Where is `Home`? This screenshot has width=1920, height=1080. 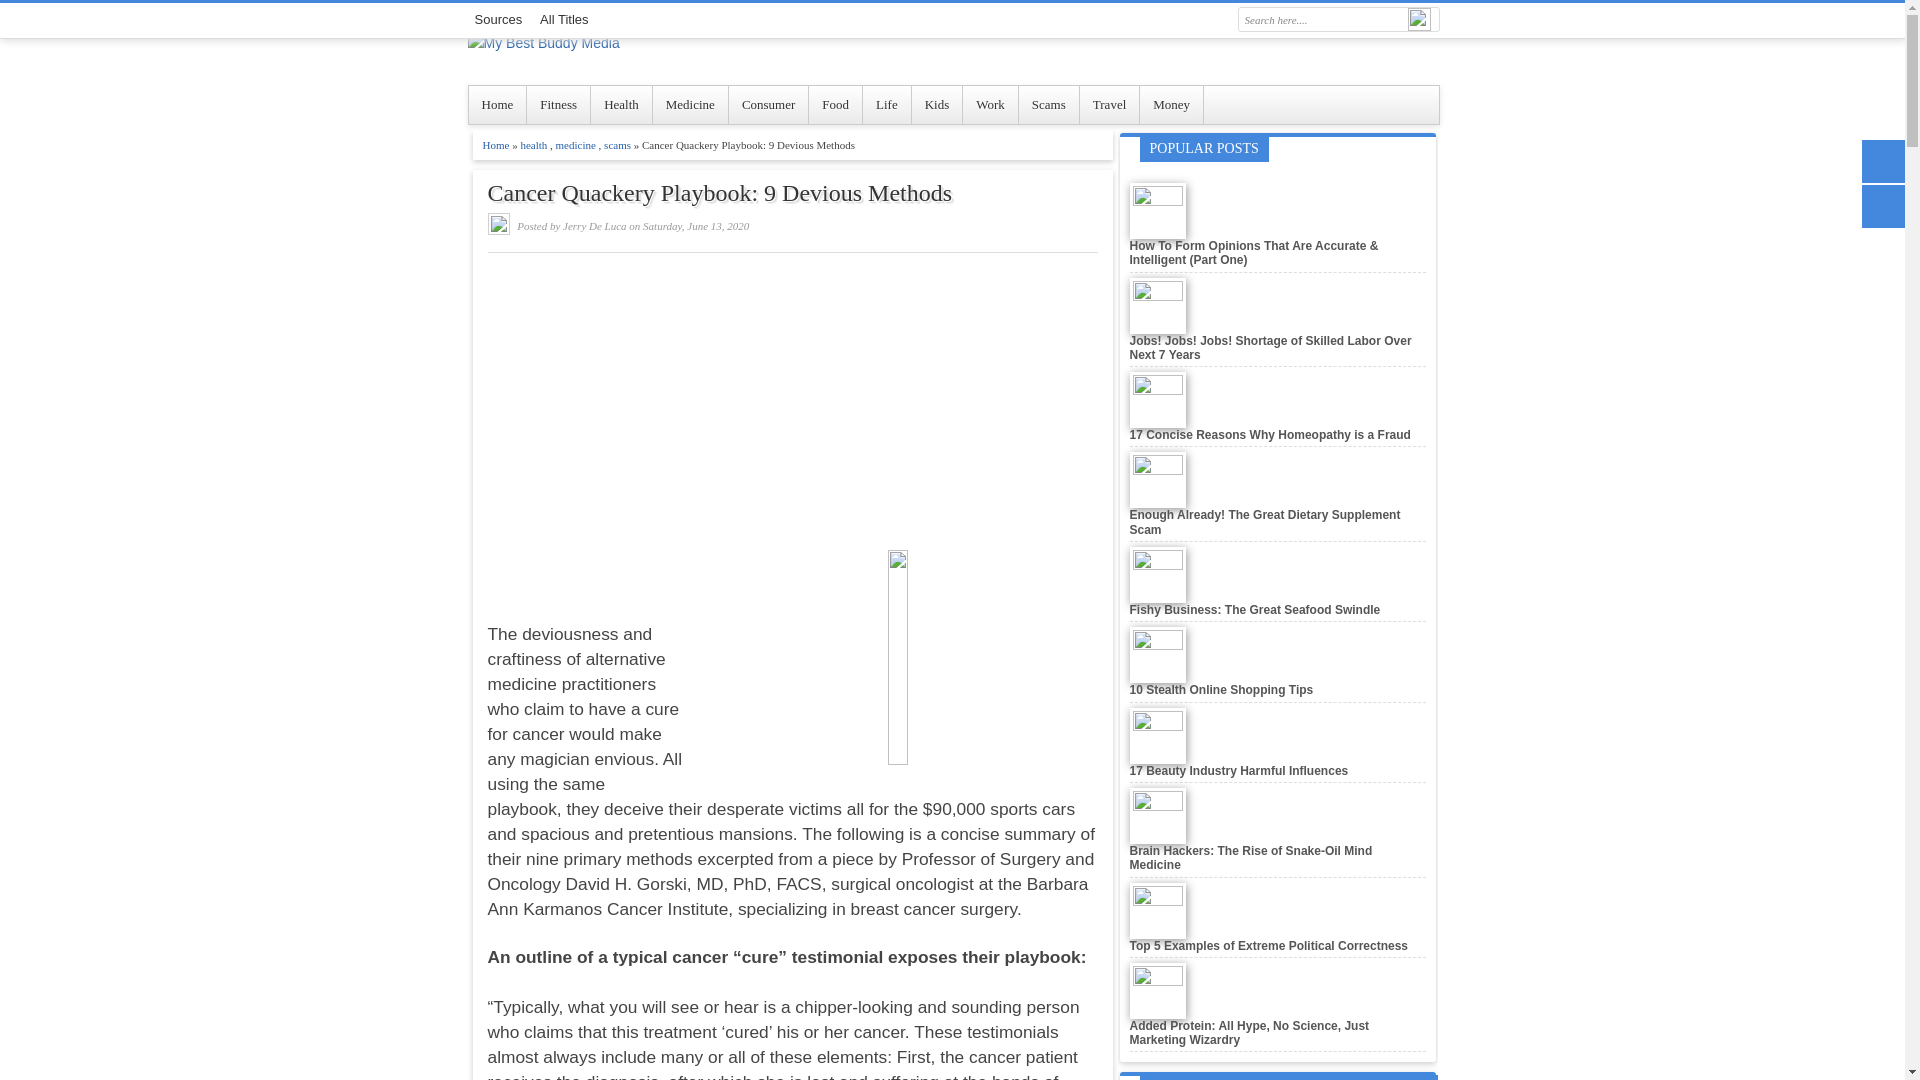
Home is located at coordinates (497, 105).